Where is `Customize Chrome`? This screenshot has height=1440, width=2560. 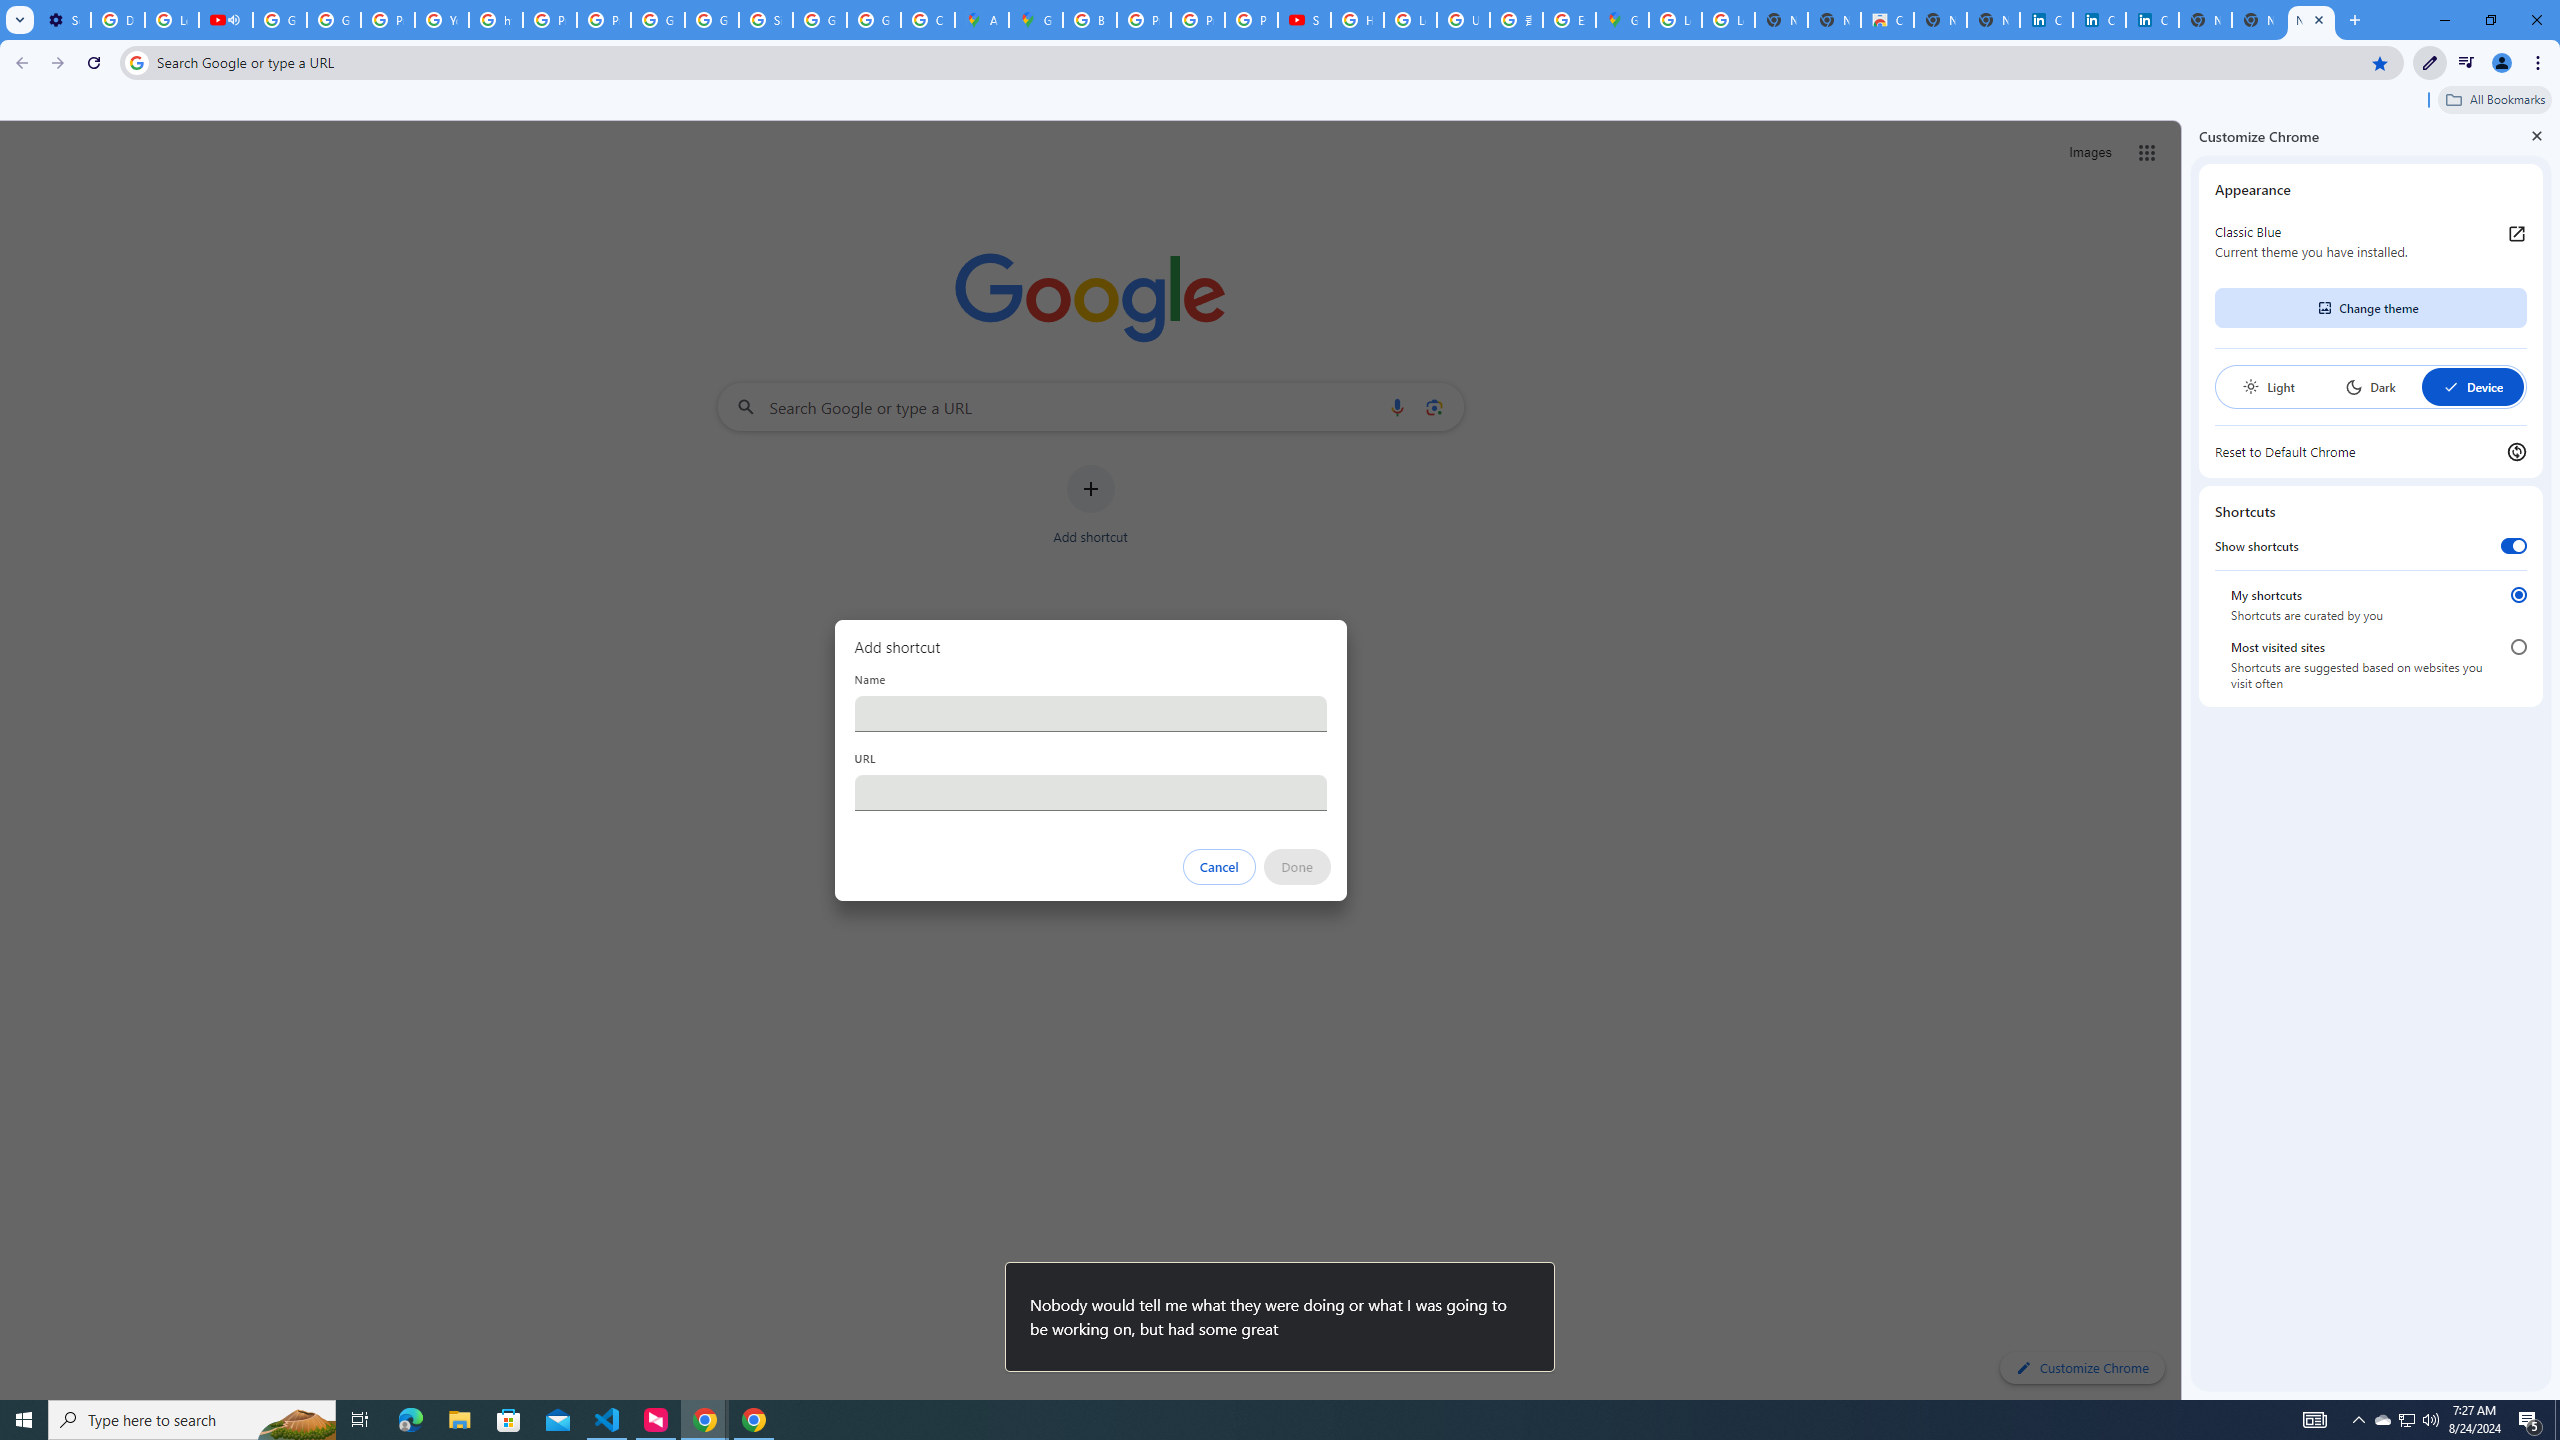
Customize Chrome is located at coordinates (2430, 63).